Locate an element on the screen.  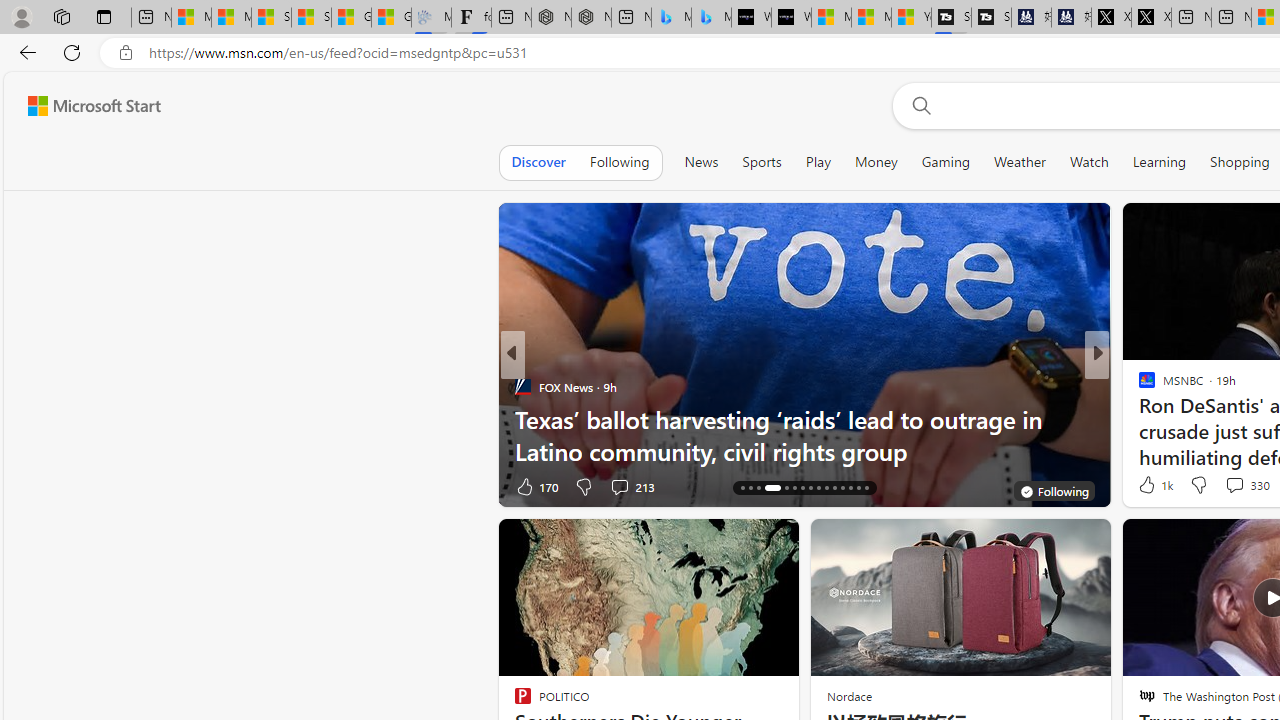
AutomationID: tab-20 is located at coordinates (786, 488).